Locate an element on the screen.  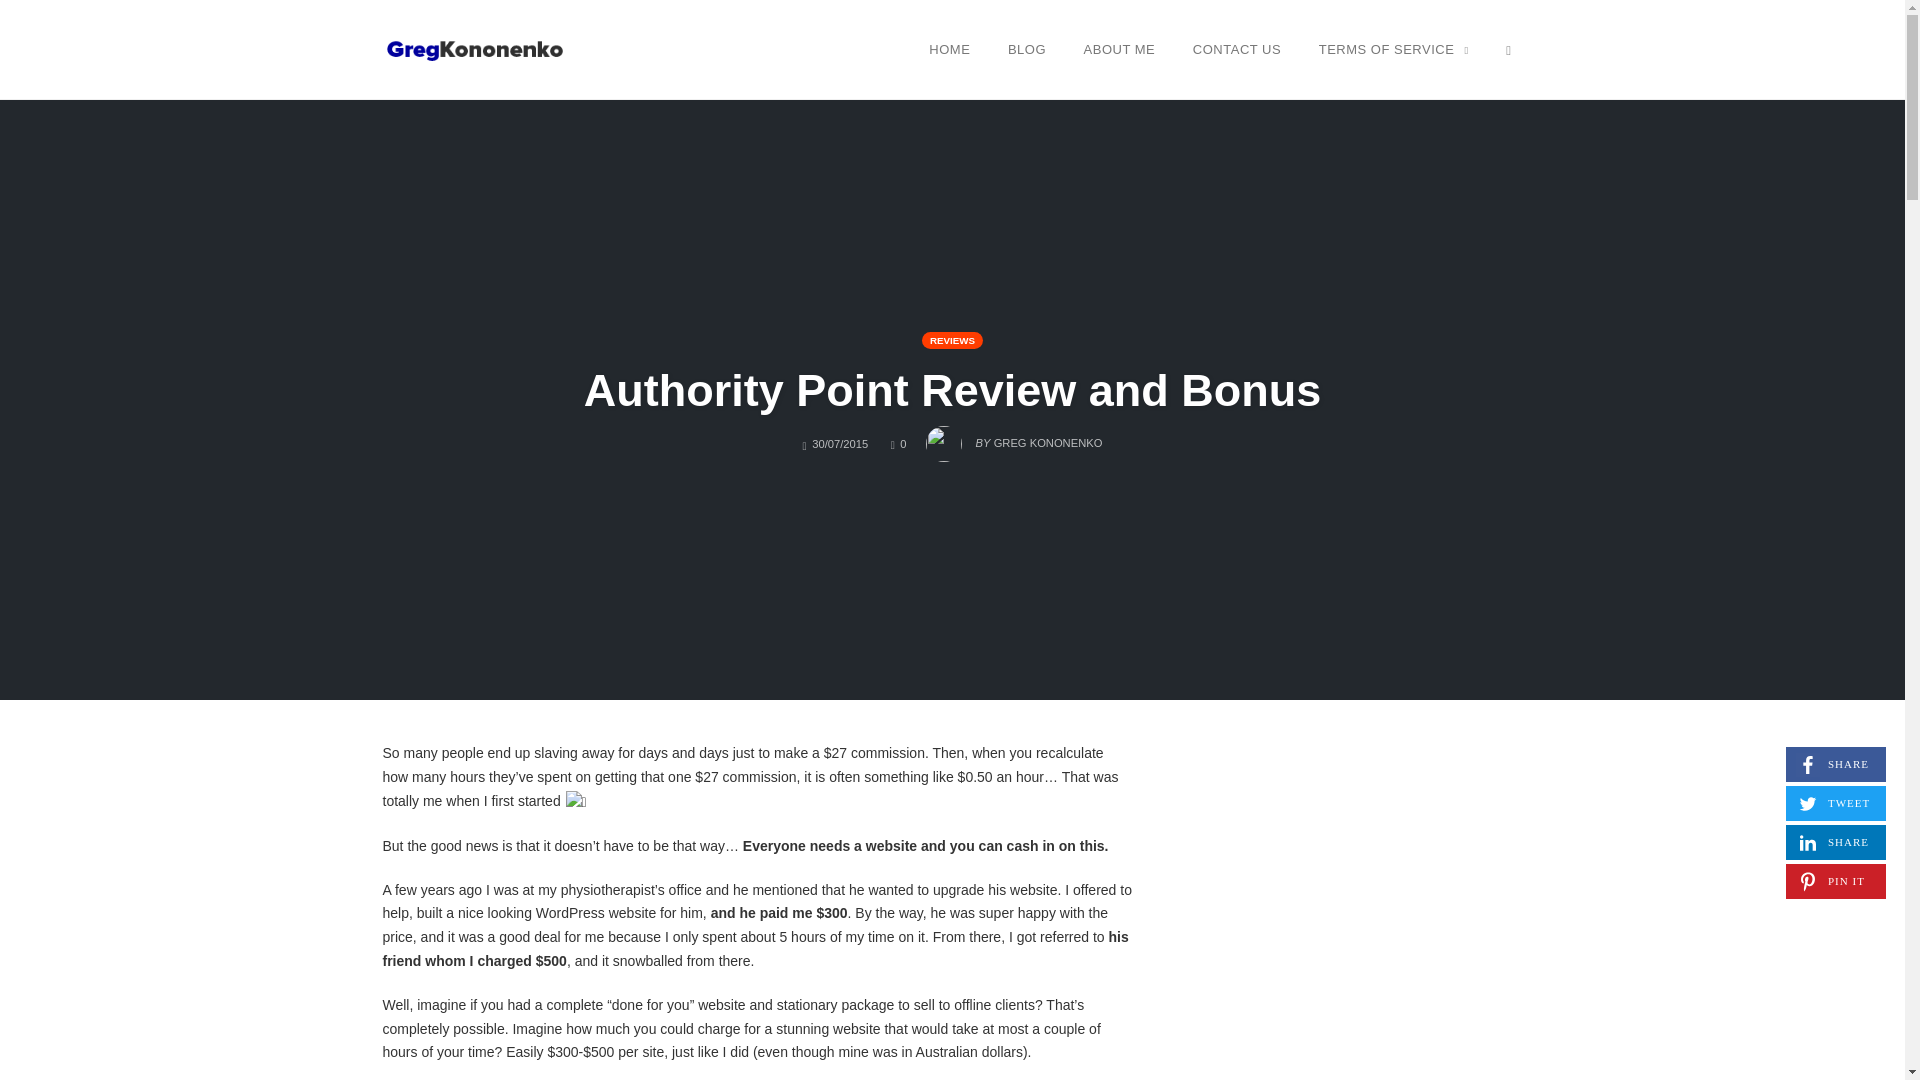
BLOG is located at coordinates (1394, 49).